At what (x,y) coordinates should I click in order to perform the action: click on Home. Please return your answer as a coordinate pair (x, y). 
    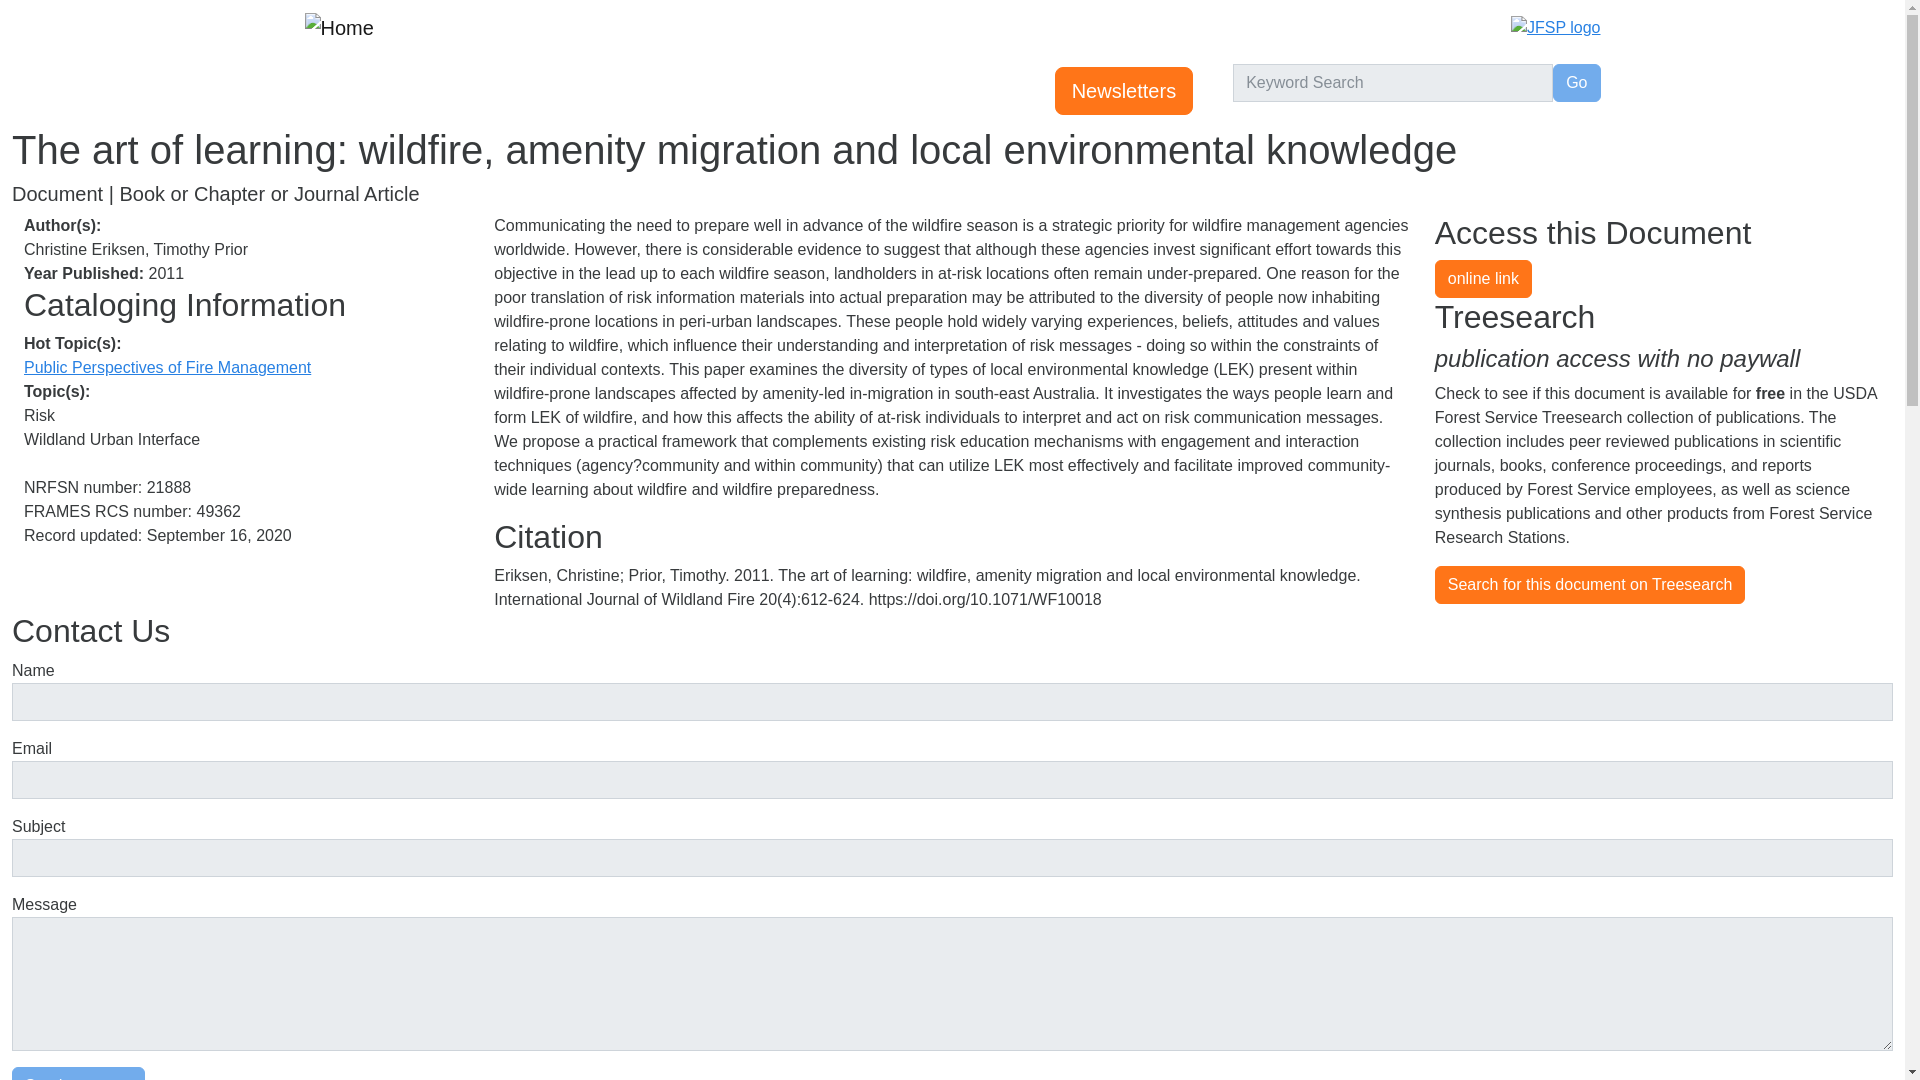
    Looking at the image, I should click on (332, 91).